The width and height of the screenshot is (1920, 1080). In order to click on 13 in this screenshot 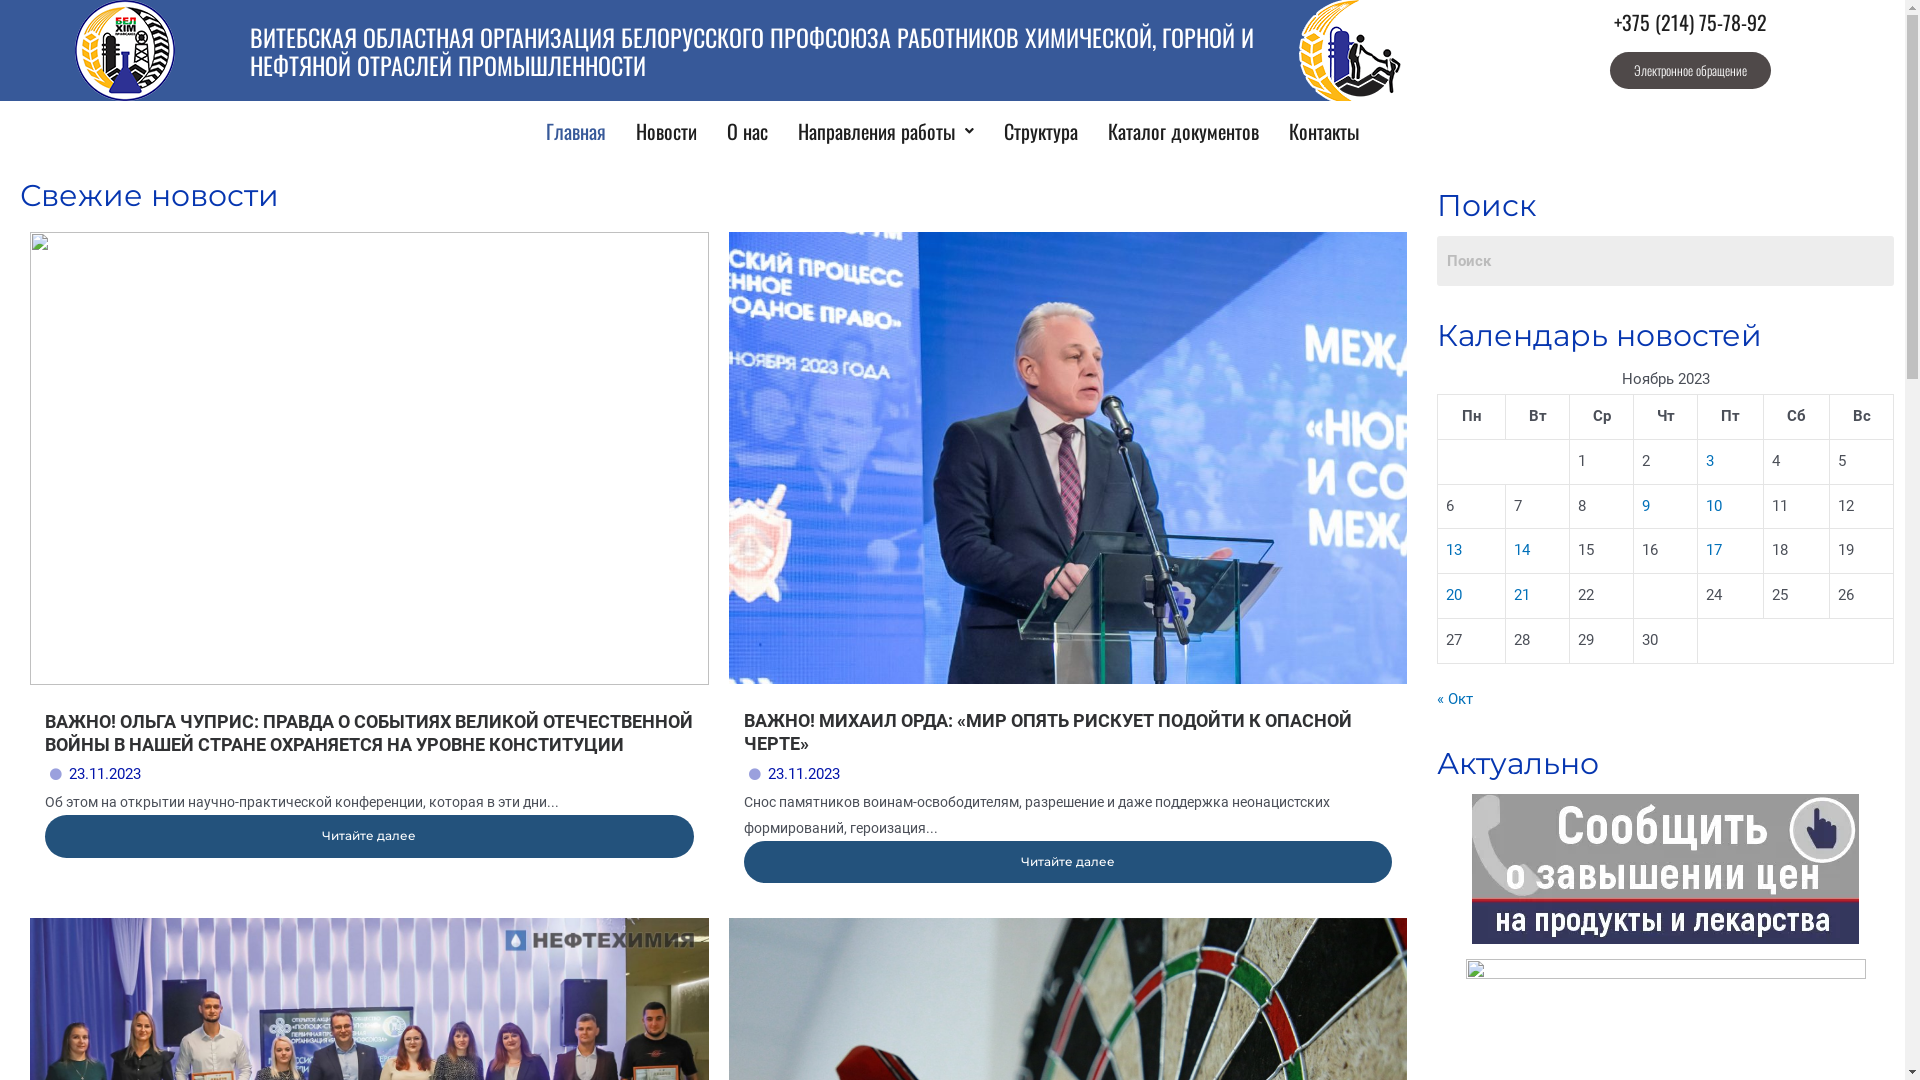, I will do `click(1454, 550)`.